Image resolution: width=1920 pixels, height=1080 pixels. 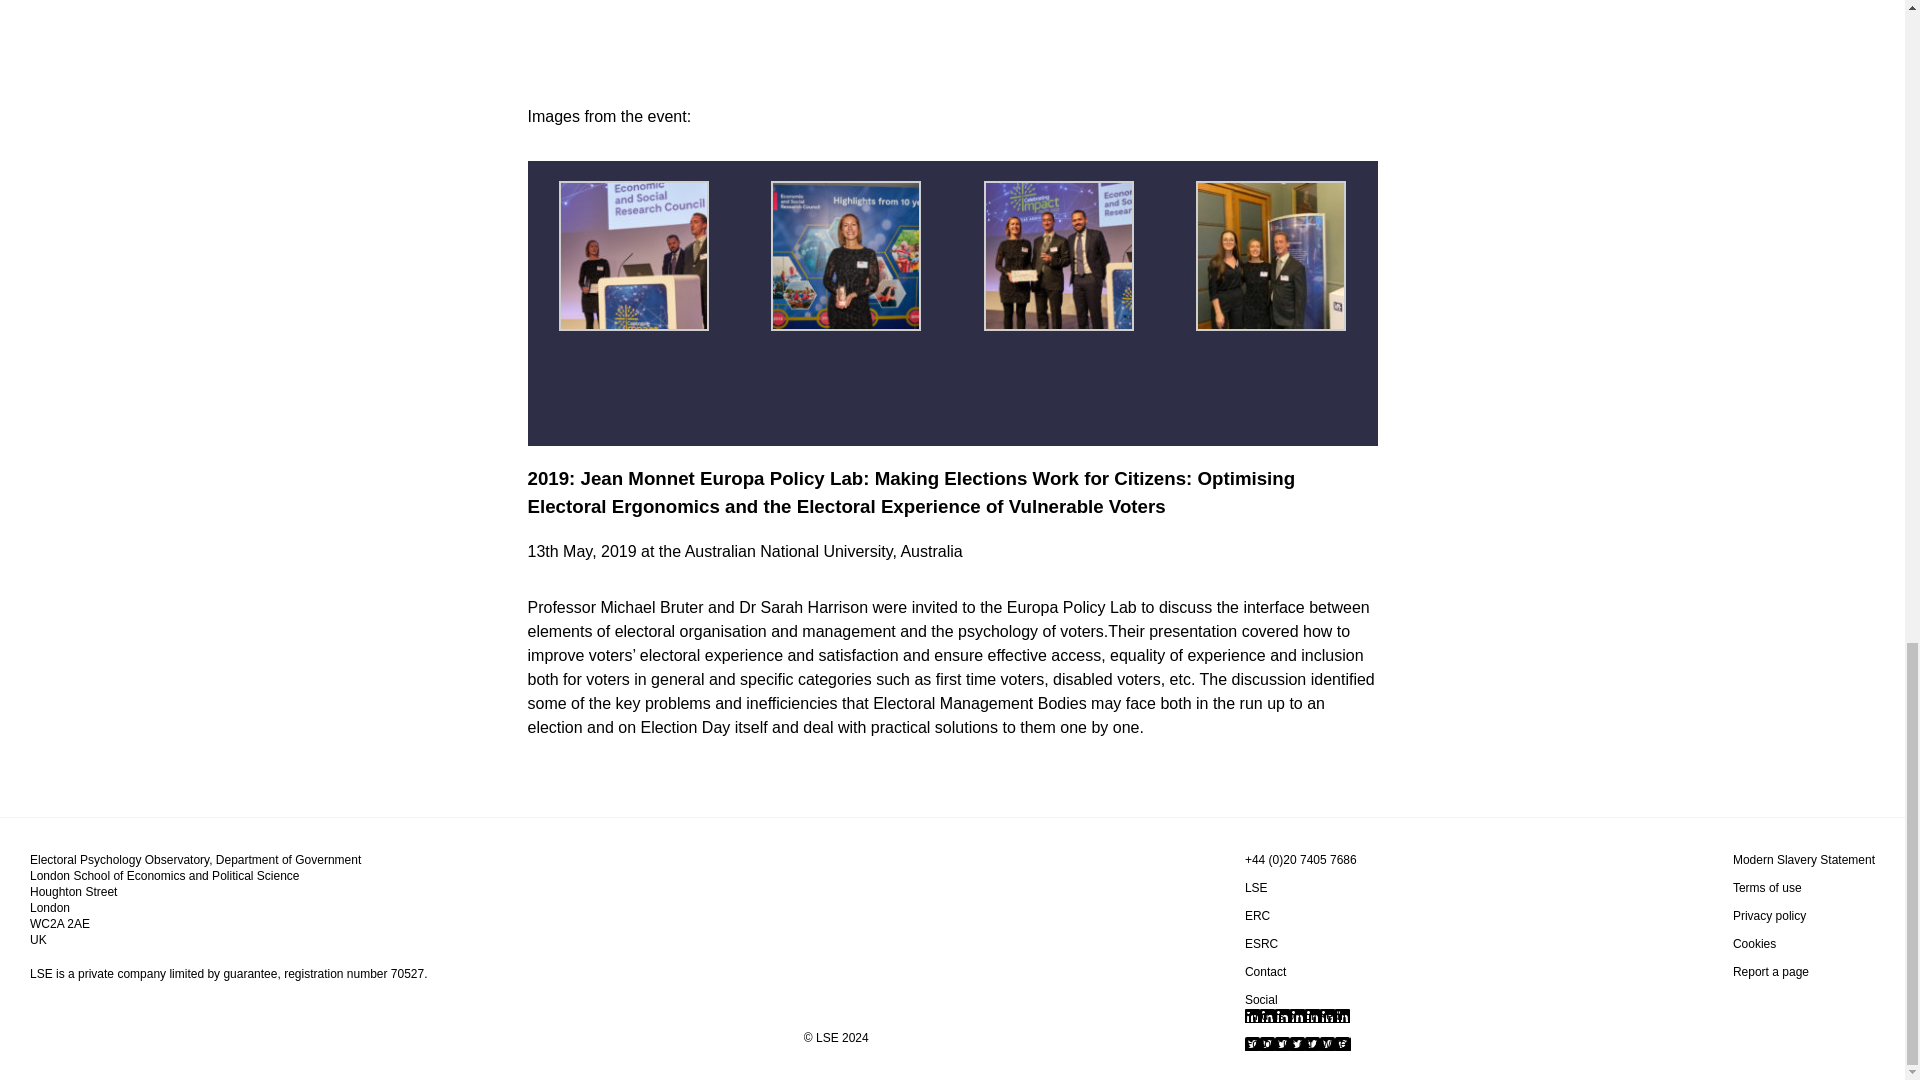 I want to click on Modern Slavery Statement, so click(x=1804, y=860).